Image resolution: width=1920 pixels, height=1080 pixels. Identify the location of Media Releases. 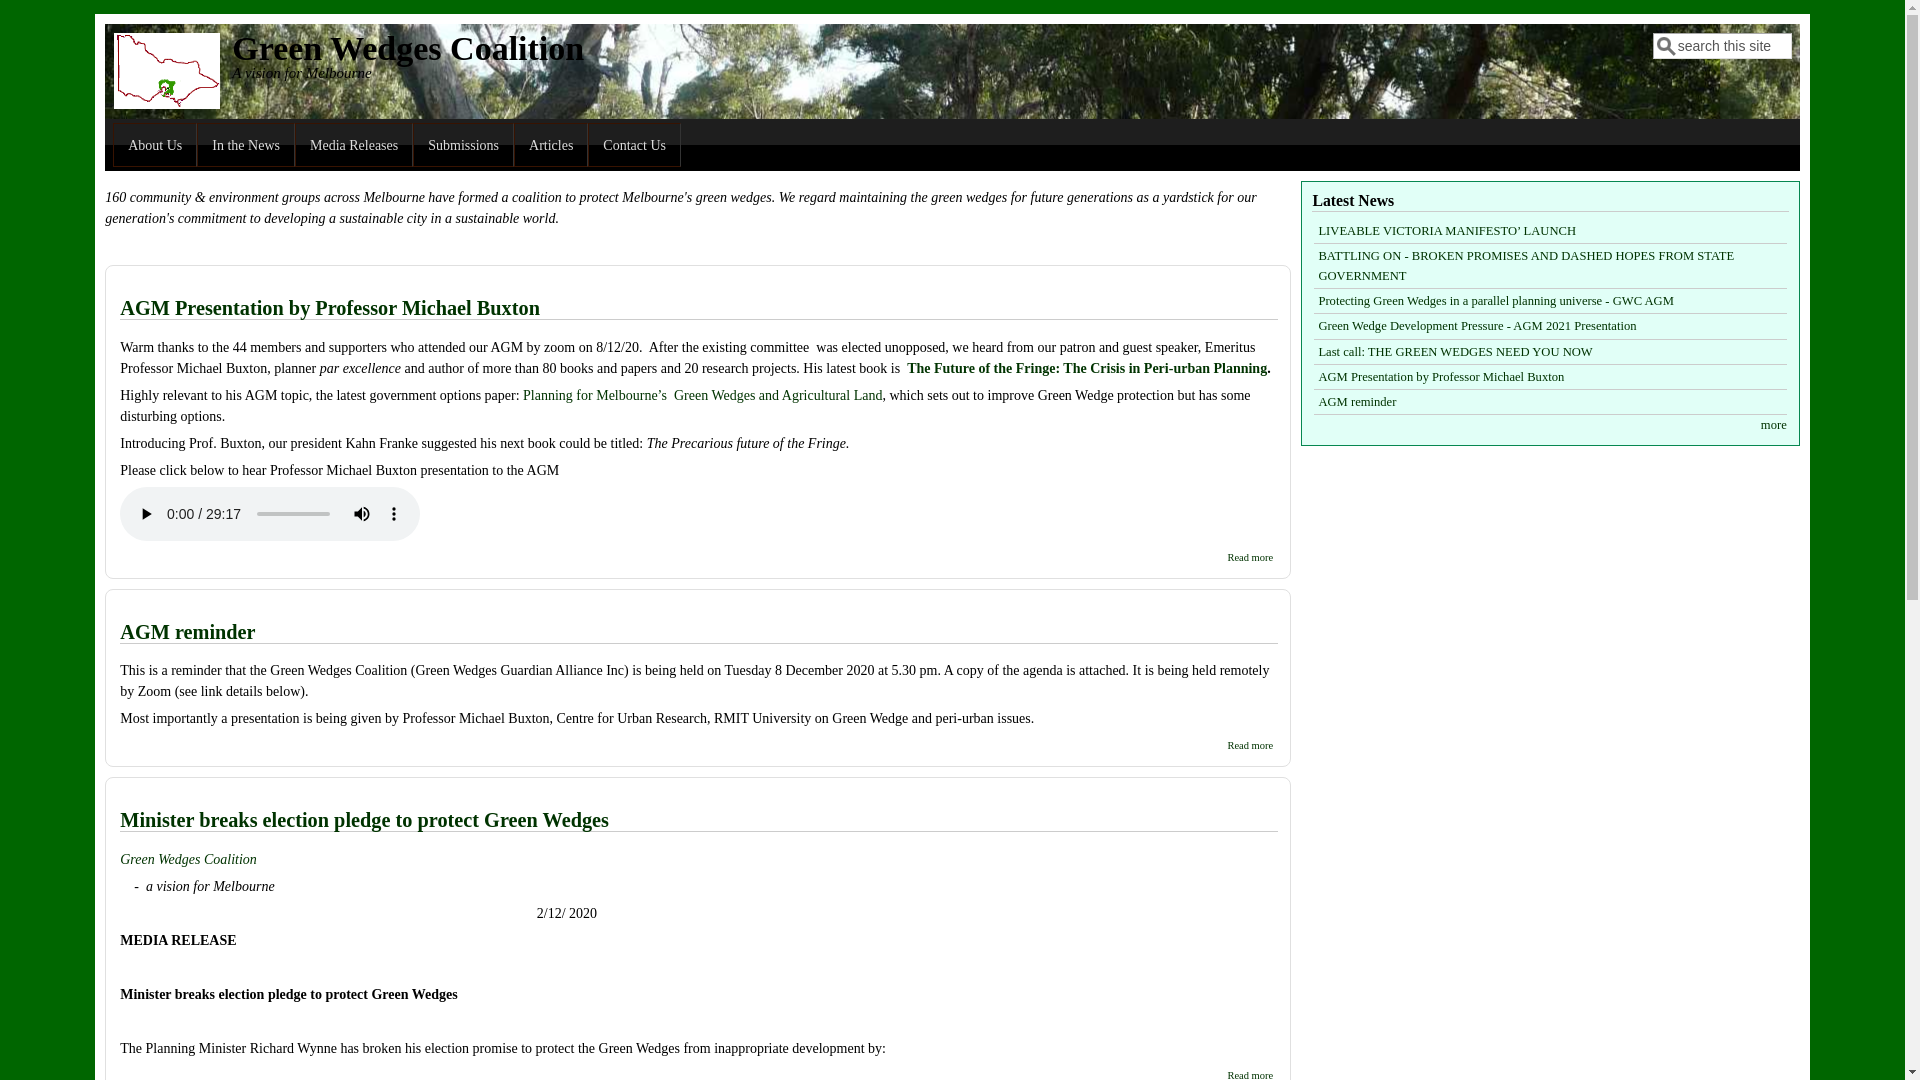
(354, 145).